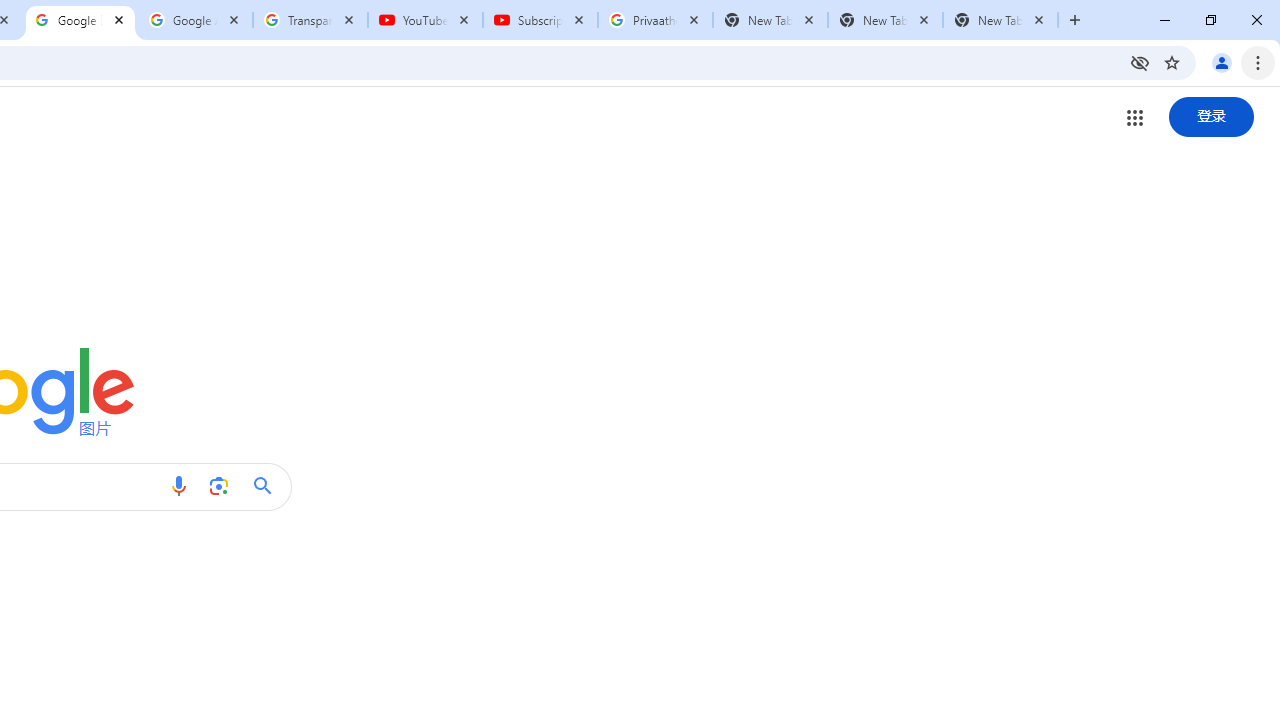 This screenshot has width=1280, height=720. Describe the element at coordinates (424, 20) in the screenshot. I see `YouTube` at that location.